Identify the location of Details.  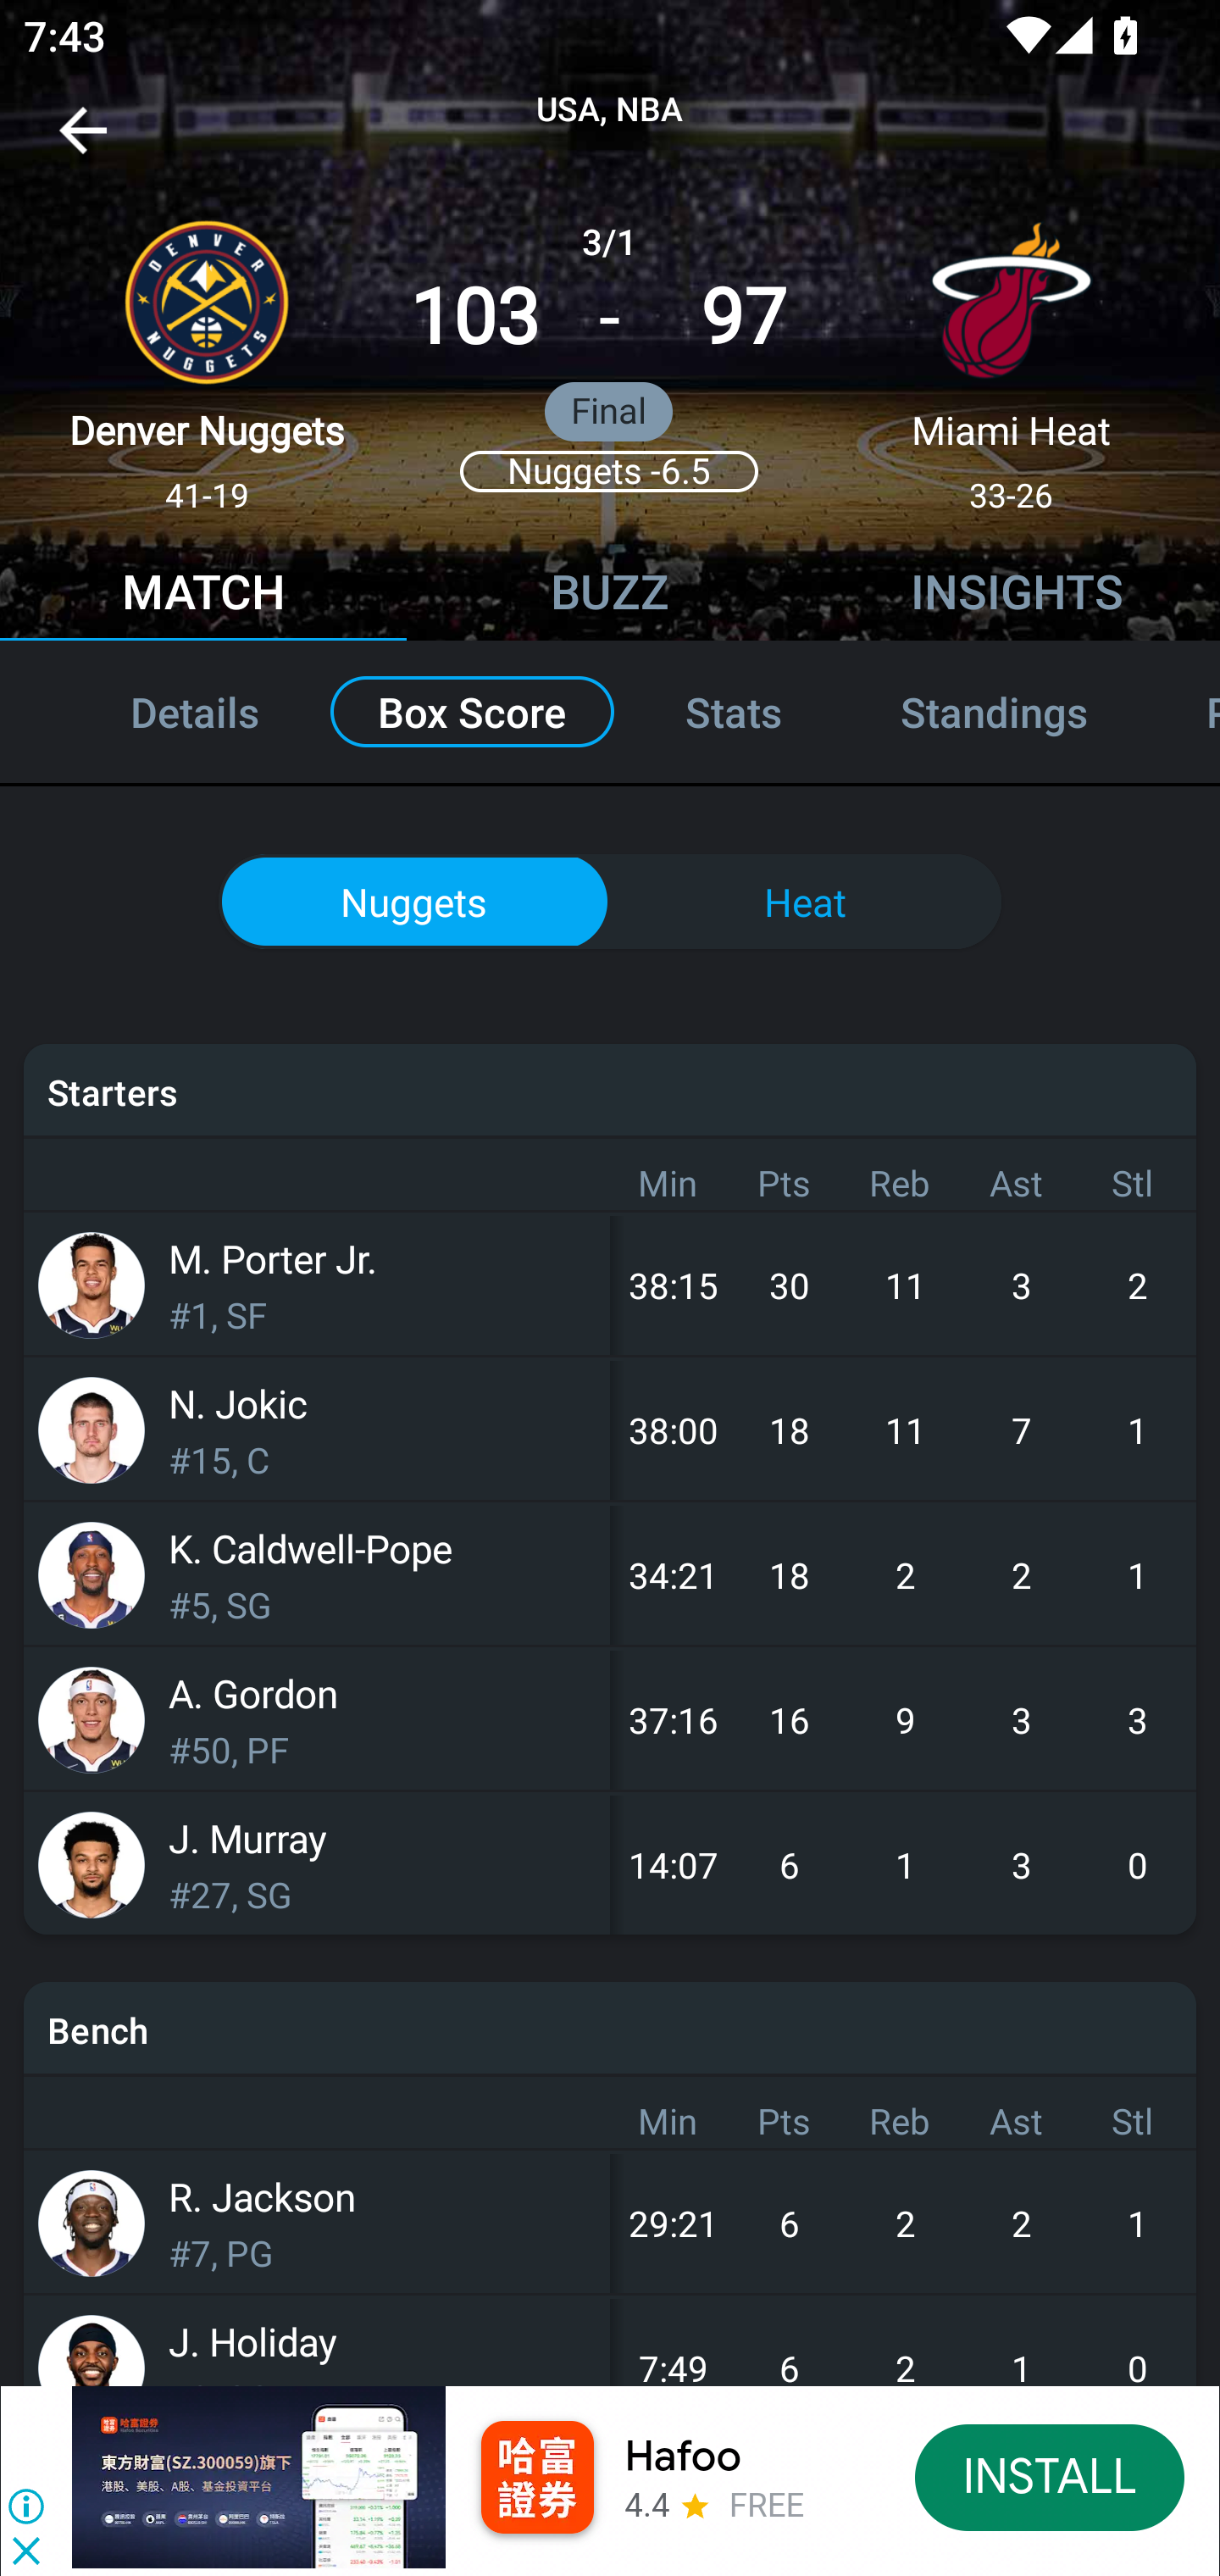
(159, 712).